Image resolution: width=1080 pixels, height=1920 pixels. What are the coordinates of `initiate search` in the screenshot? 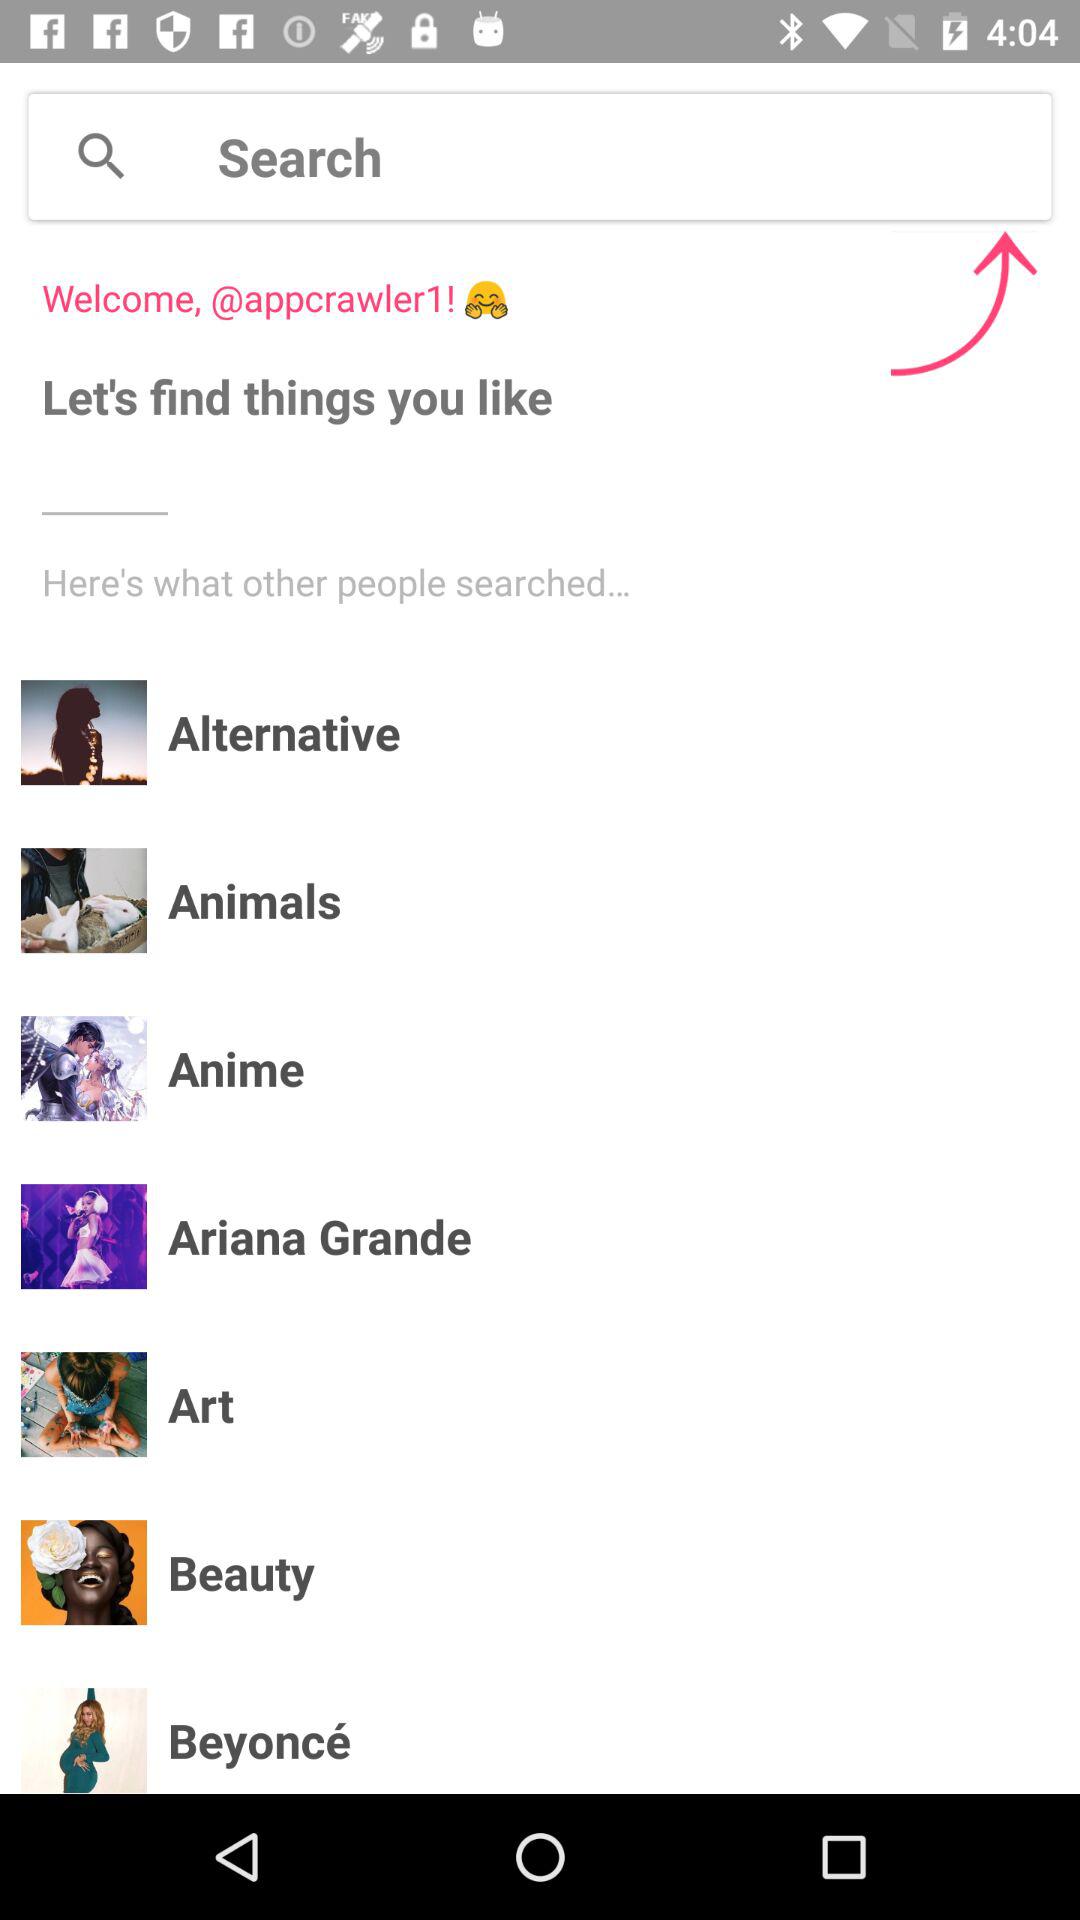 It's located at (102, 156).